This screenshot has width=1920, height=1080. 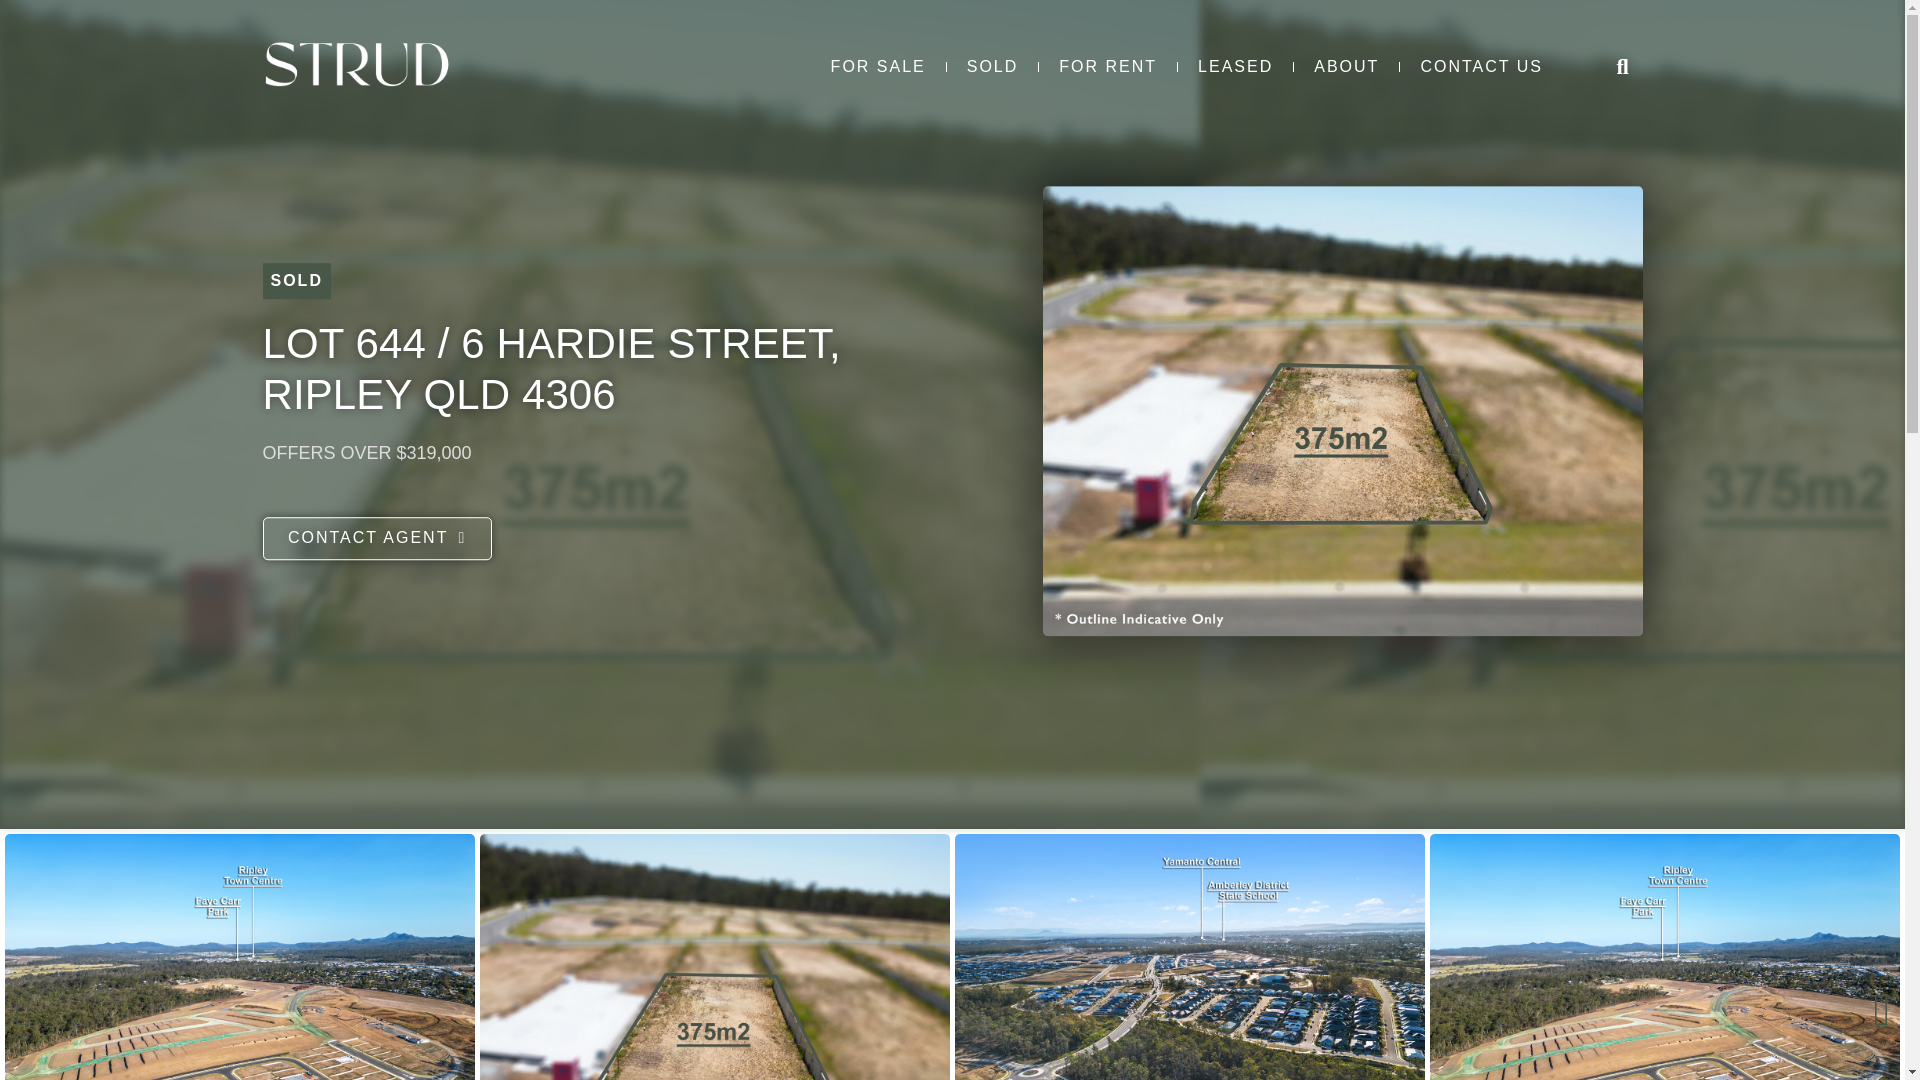 I want to click on SOLD, so click(x=992, y=67).